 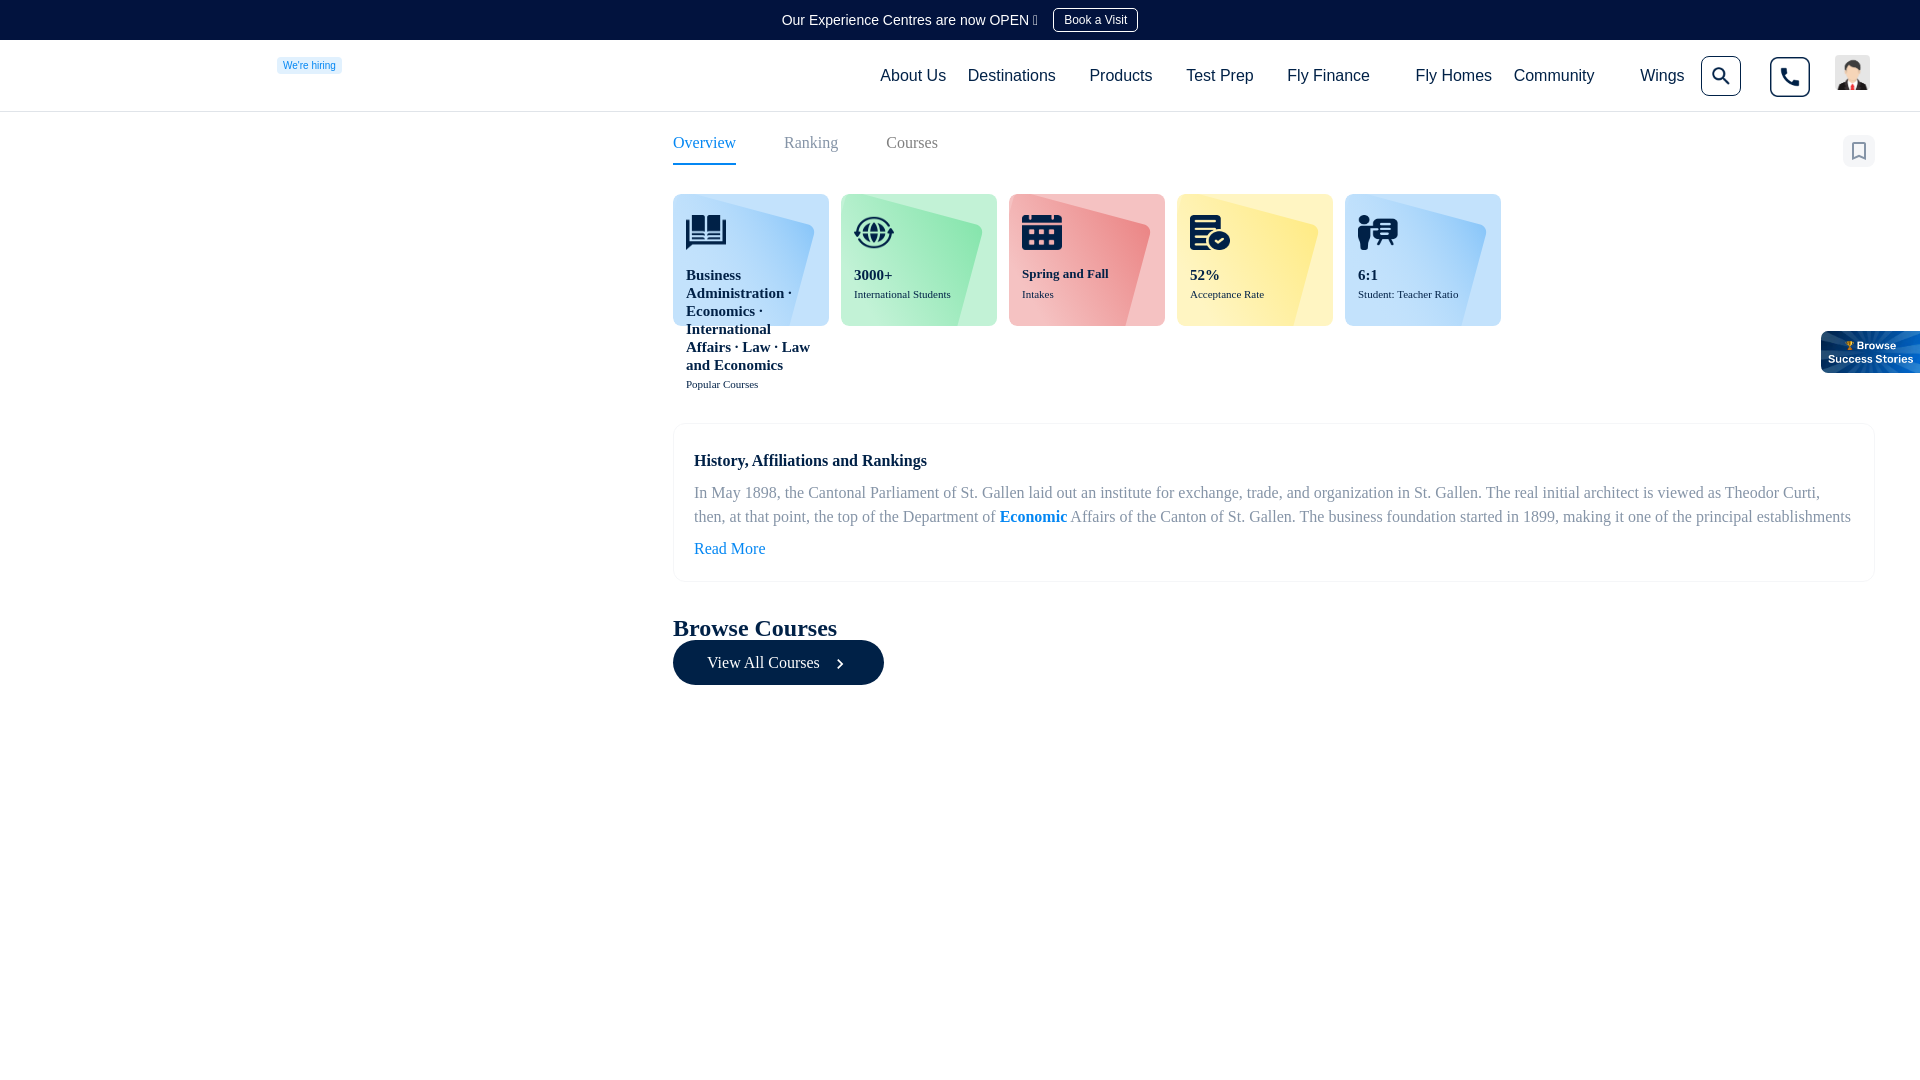 I want to click on Book a Visit, so click(x=1095, y=20).